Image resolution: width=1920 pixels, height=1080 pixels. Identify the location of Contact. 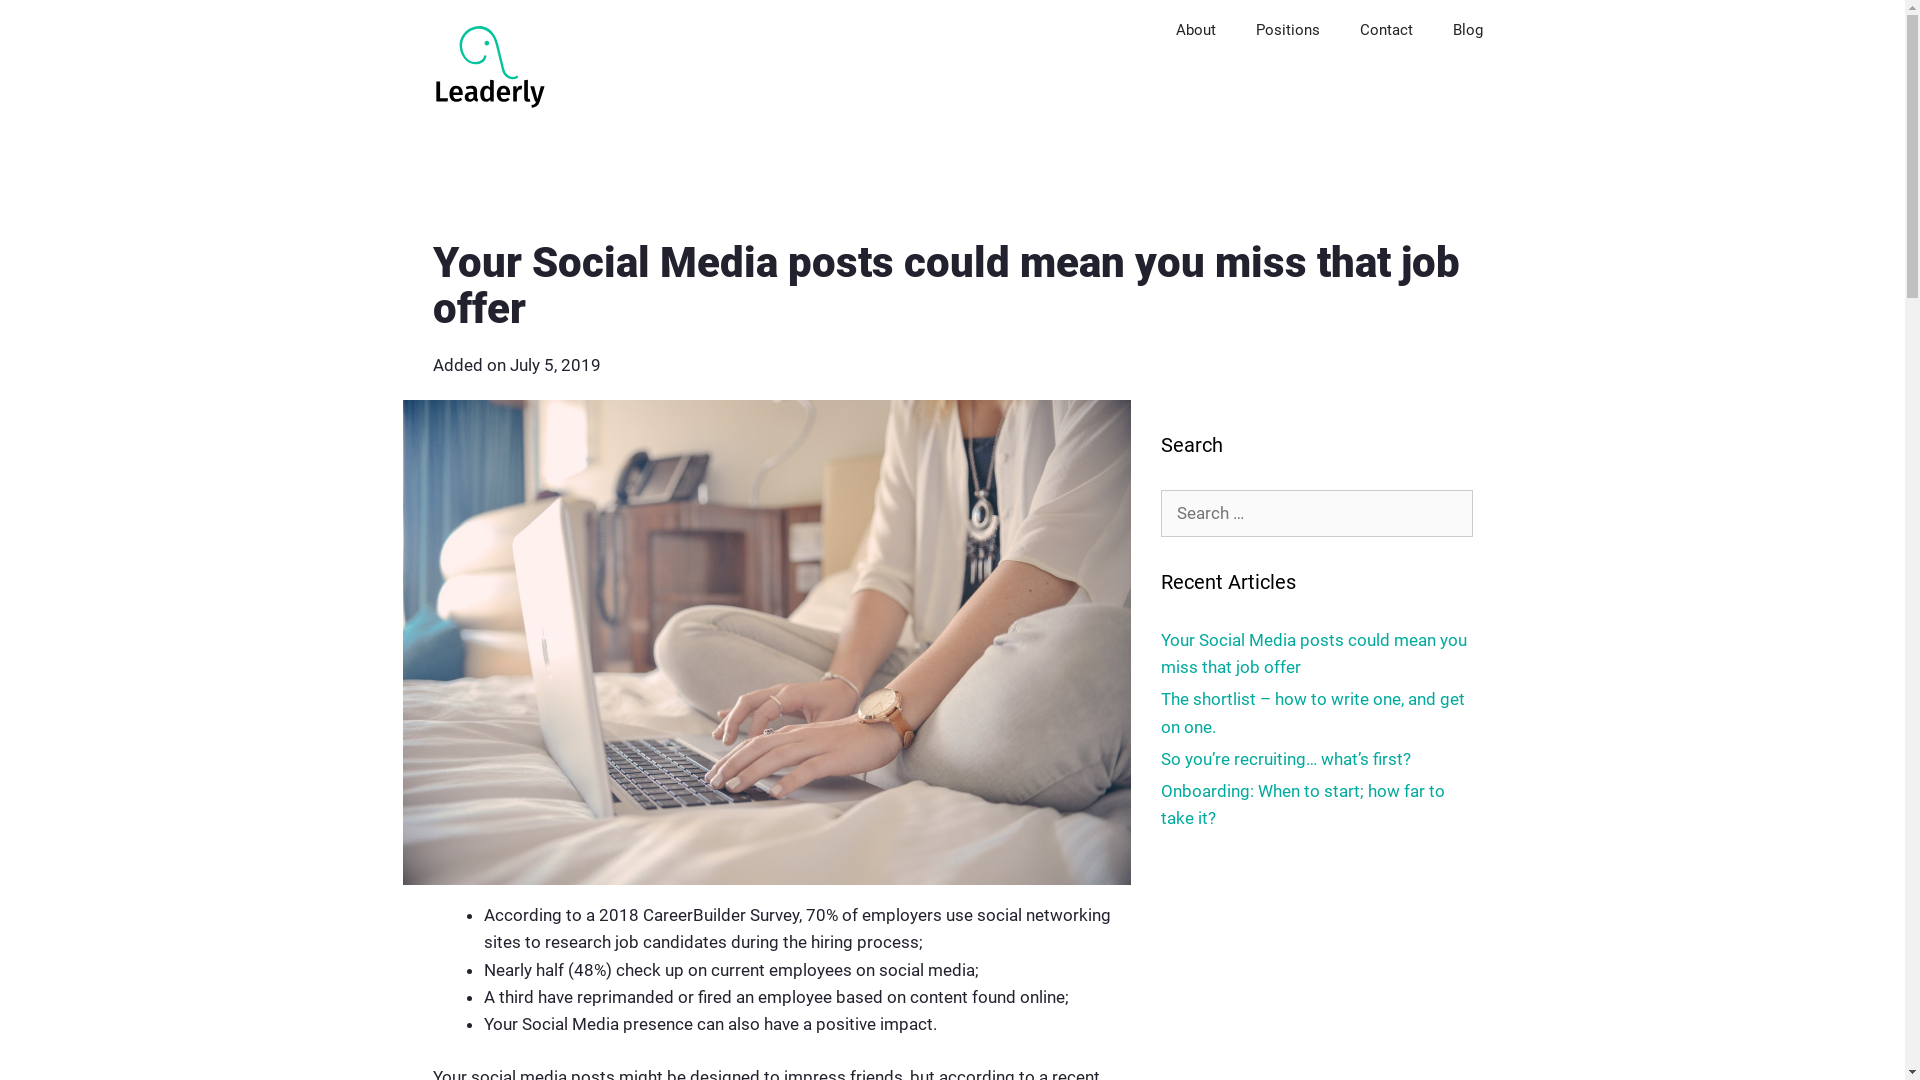
(1386, 30).